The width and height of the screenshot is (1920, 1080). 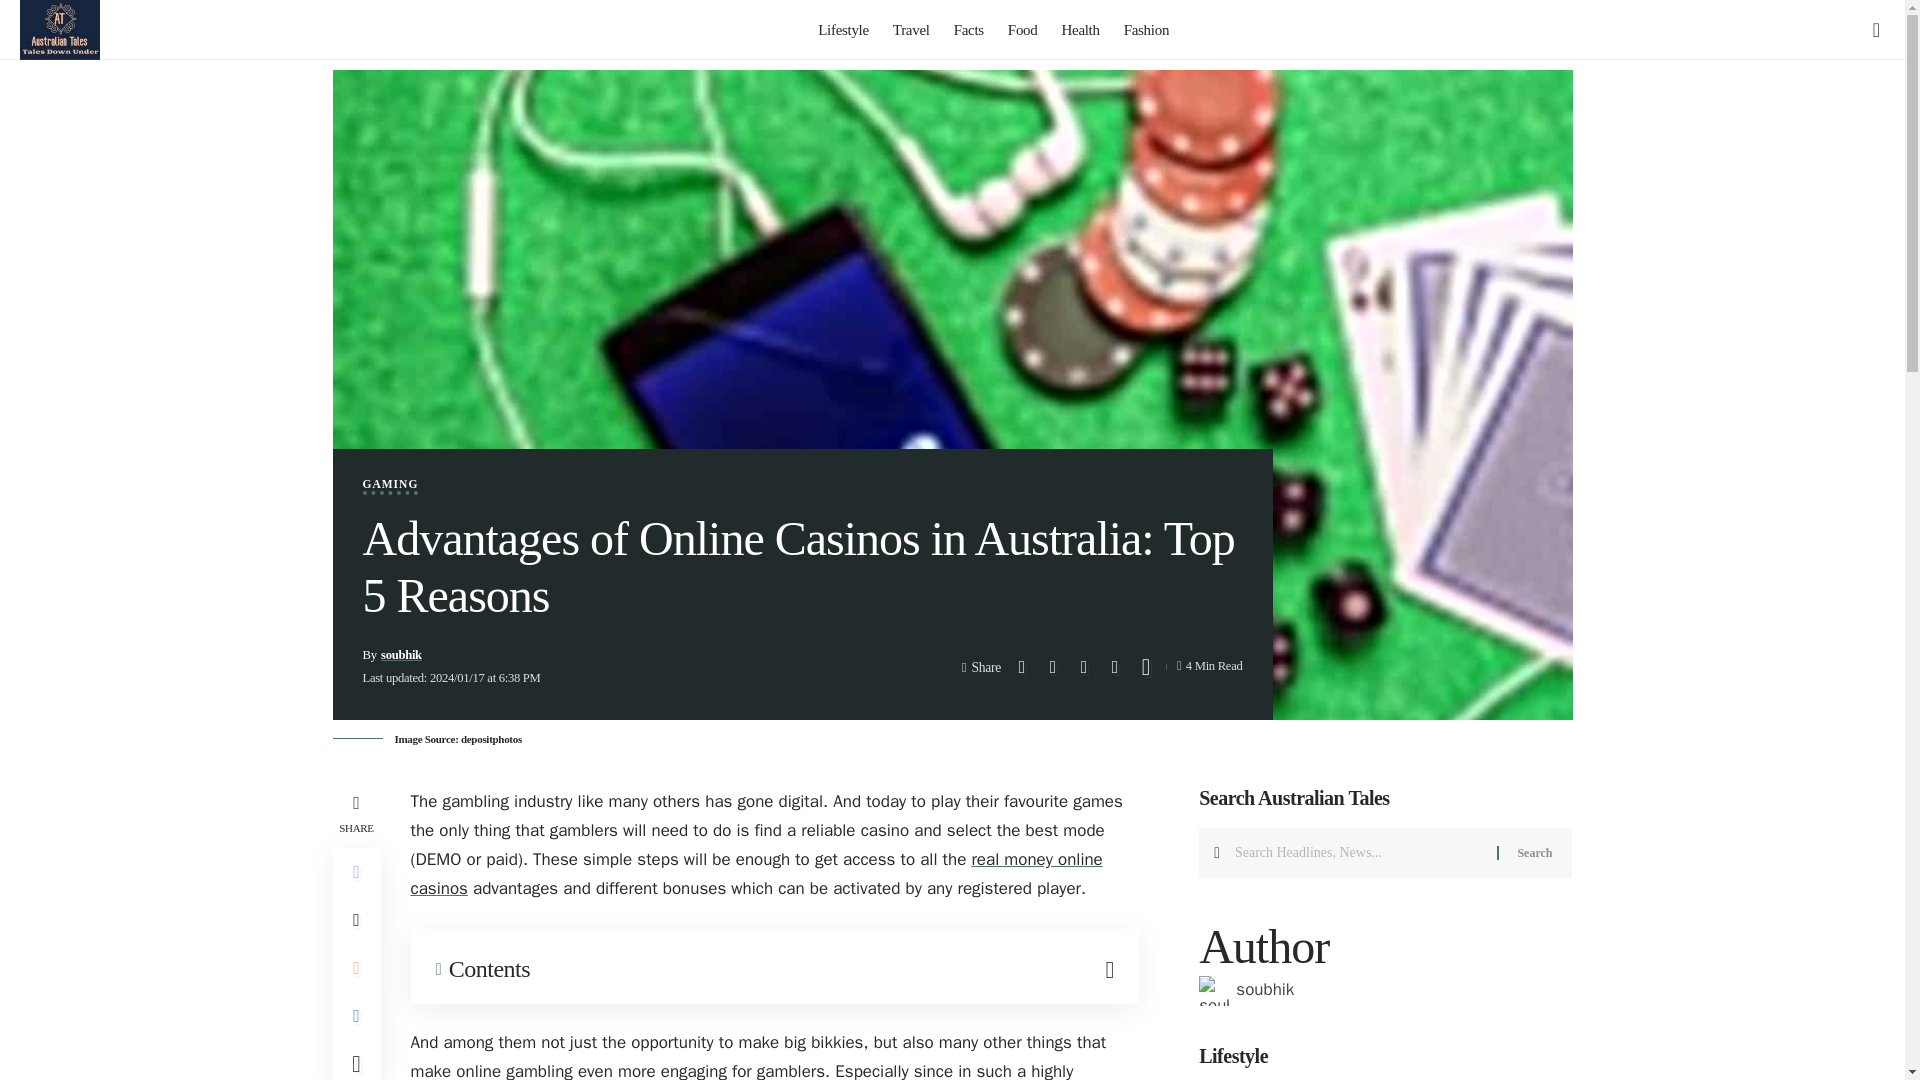 What do you see at coordinates (1534, 853) in the screenshot?
I see `Search` at bounding box center [1534, 853].